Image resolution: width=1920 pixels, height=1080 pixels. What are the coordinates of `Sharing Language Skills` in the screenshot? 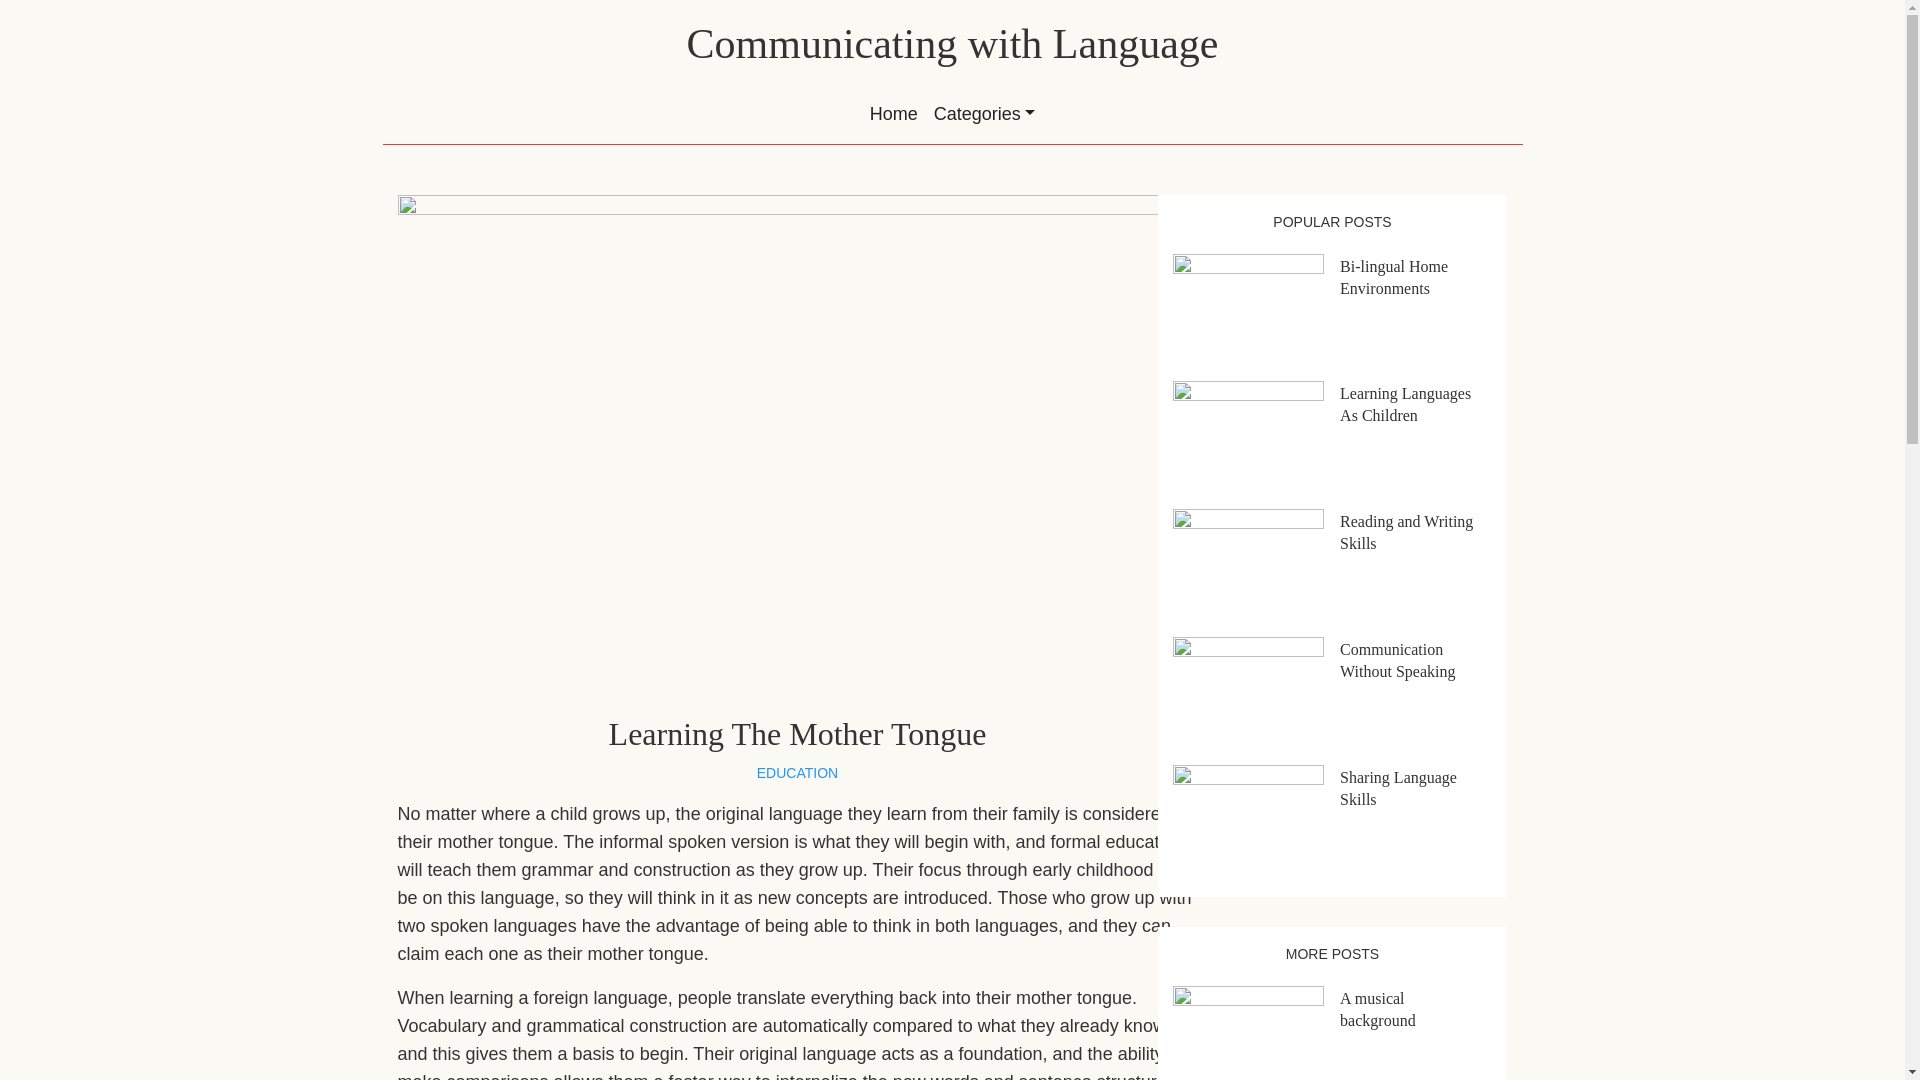 It's located at (1398, 788).